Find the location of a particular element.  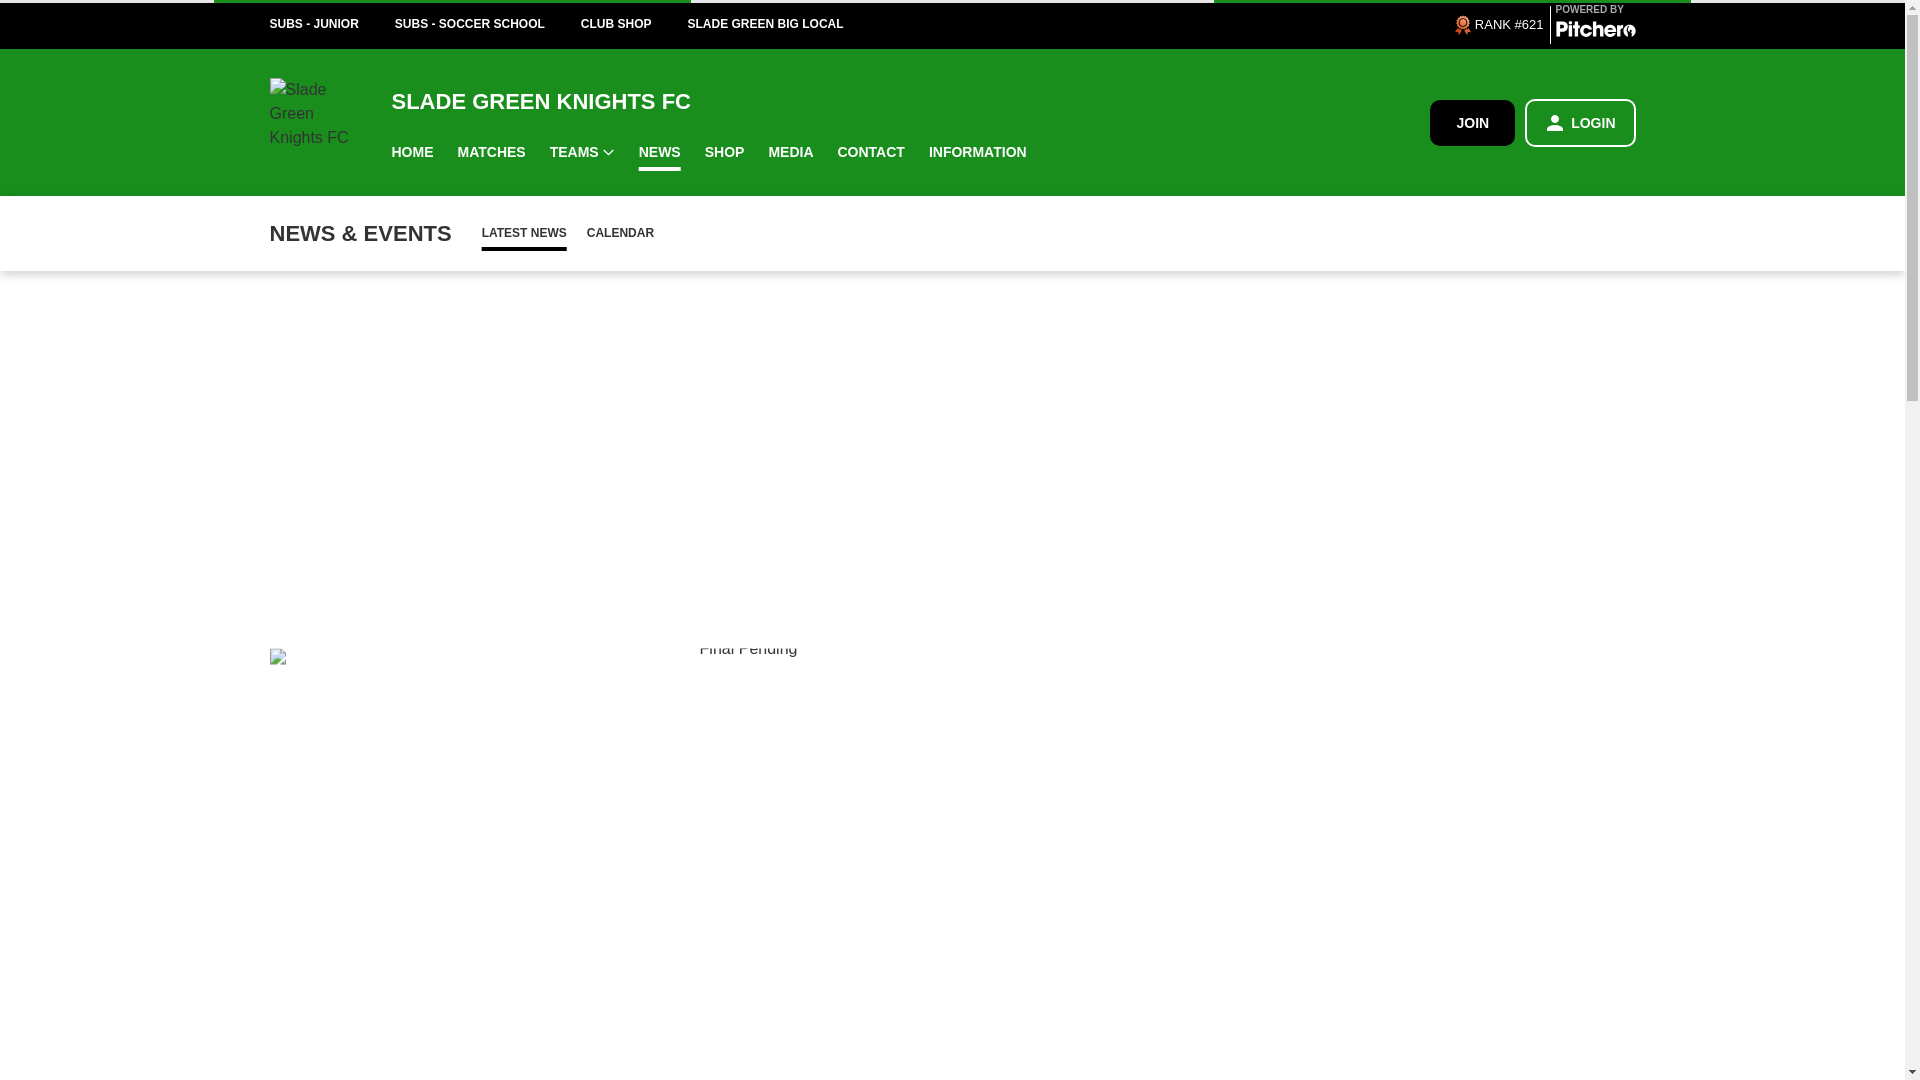

Pitchero is located at coordinates (1595, 32).